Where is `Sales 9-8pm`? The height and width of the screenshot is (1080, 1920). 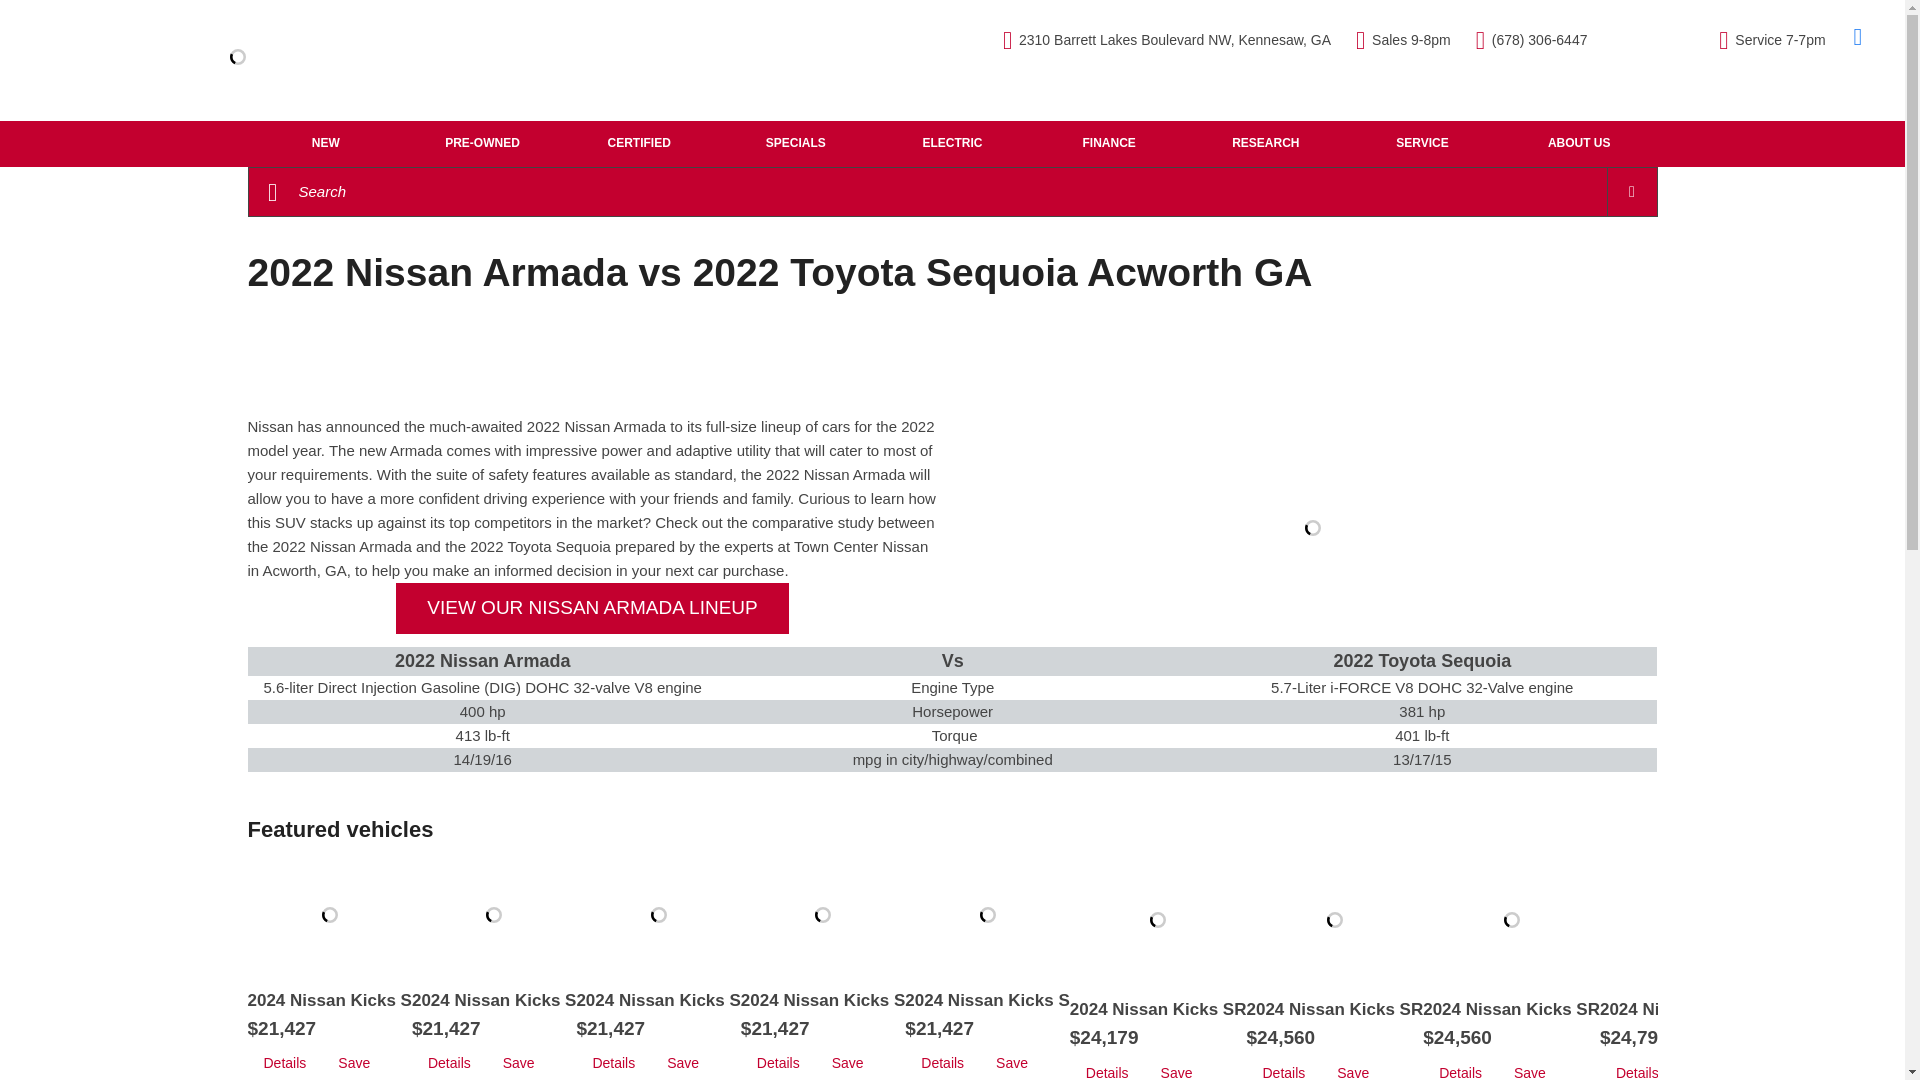
Sales 9-8pm is located at coordinates (1403, 40).